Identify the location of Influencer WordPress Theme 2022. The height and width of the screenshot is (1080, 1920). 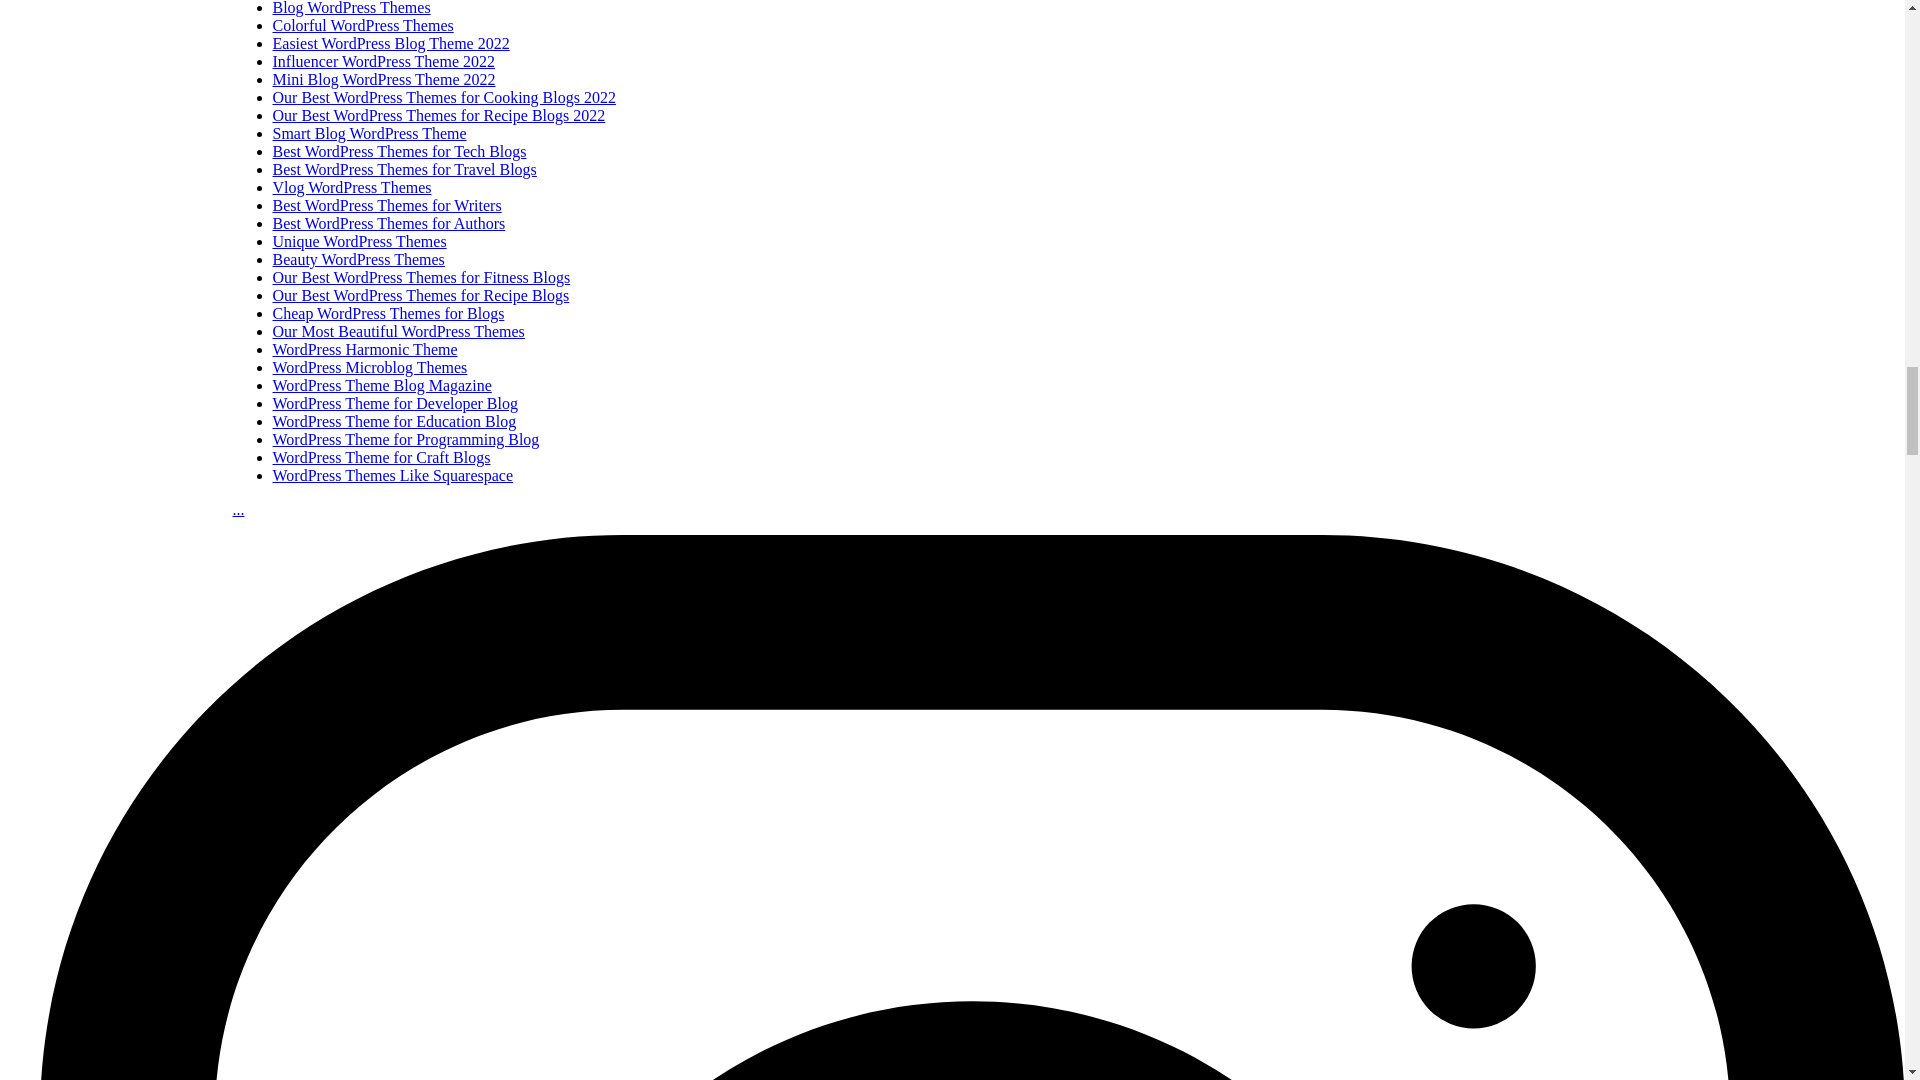
(384, 61).